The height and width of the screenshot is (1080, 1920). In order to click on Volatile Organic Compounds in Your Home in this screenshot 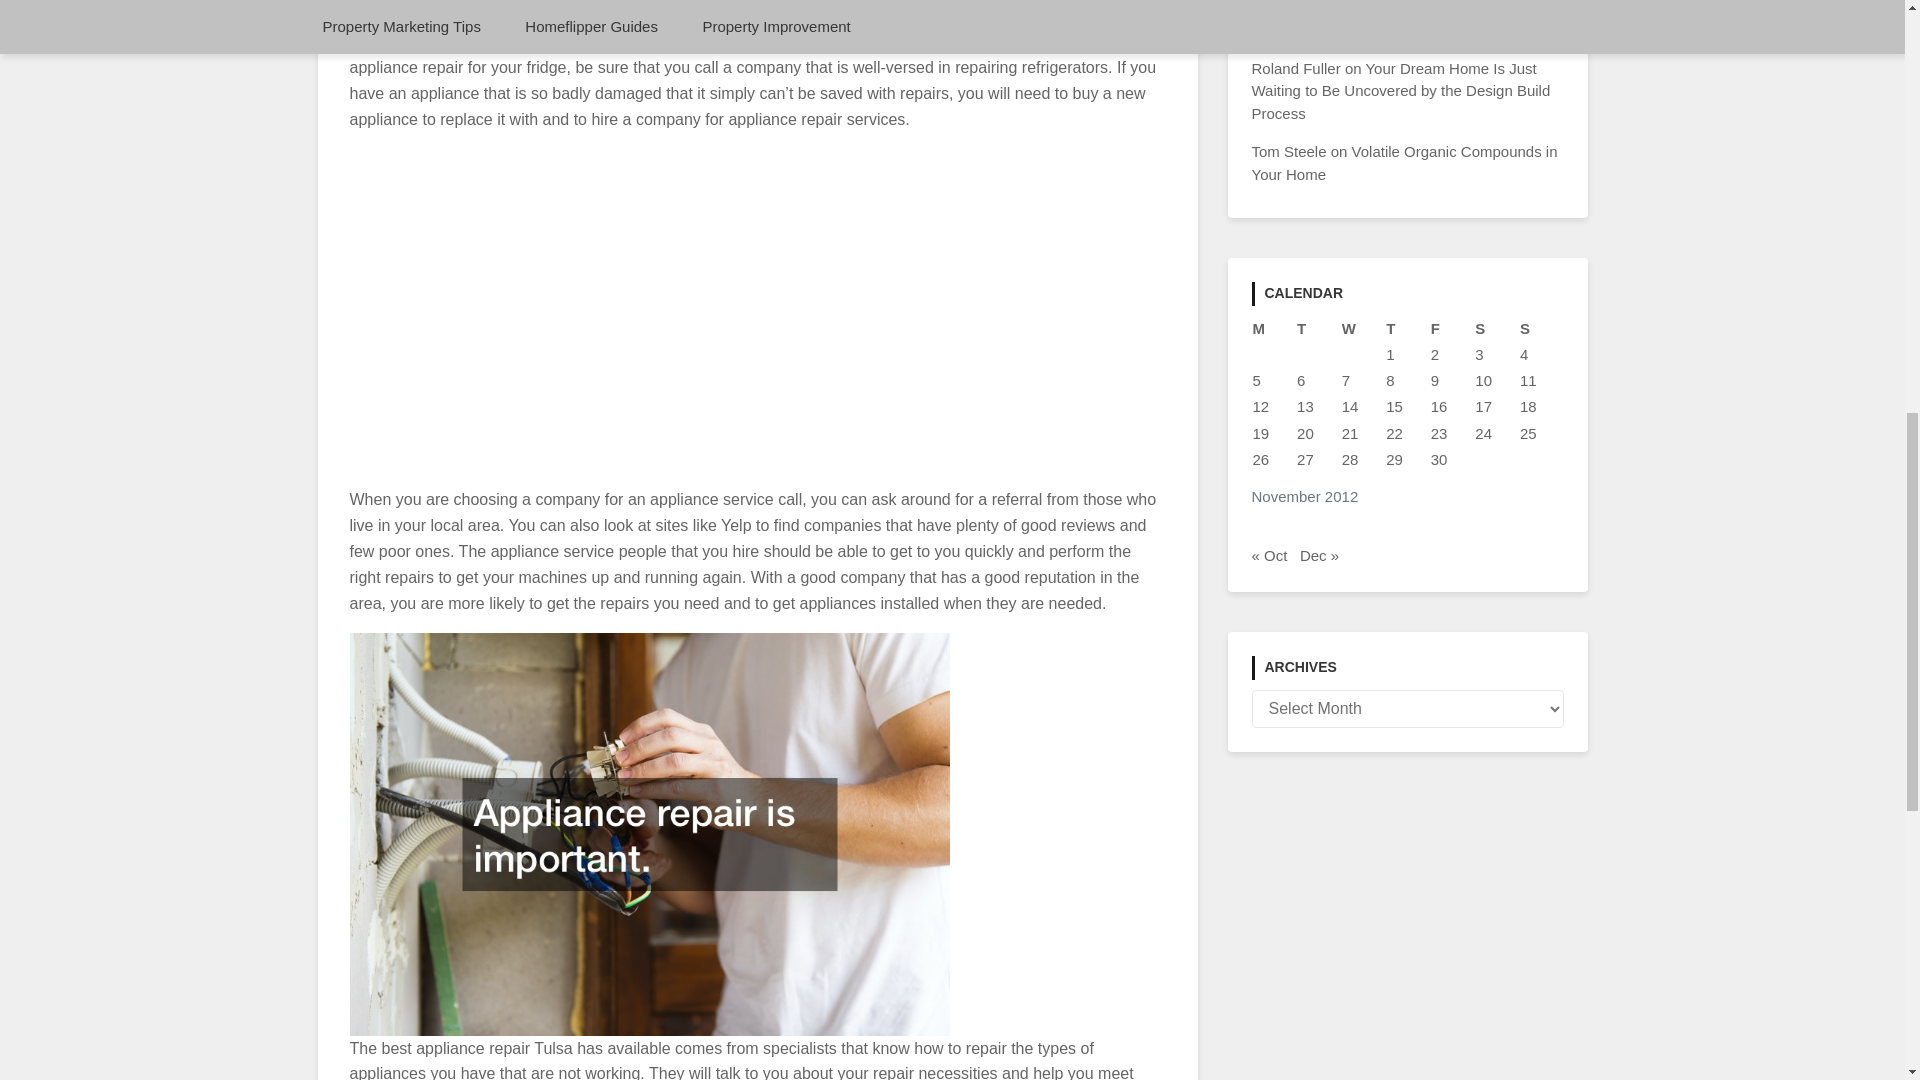, I will do `click(1404, 162)`.